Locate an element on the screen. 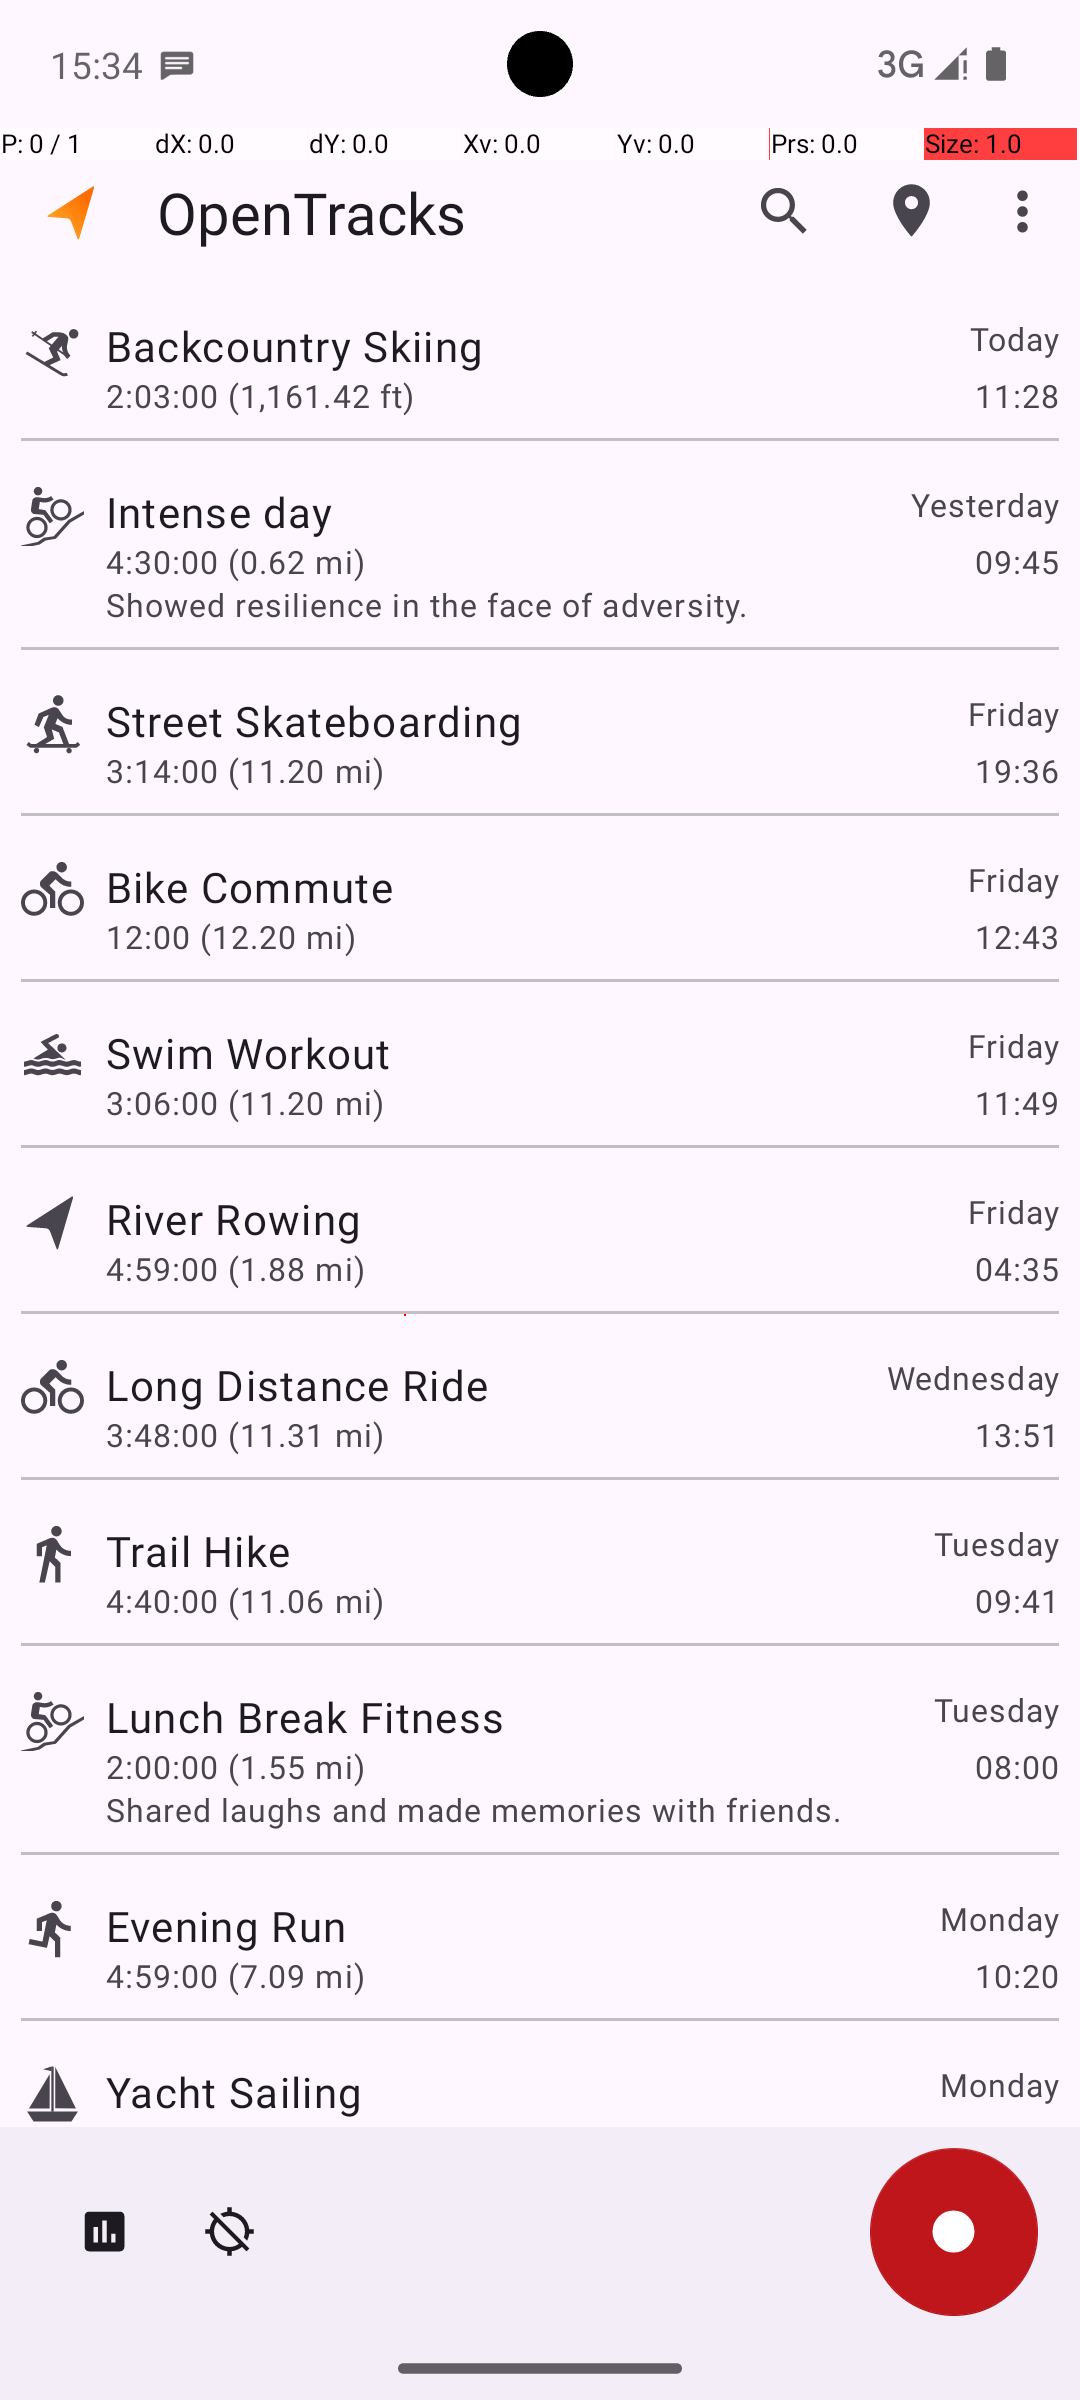  Monday is located at coordinates (998, 1918).